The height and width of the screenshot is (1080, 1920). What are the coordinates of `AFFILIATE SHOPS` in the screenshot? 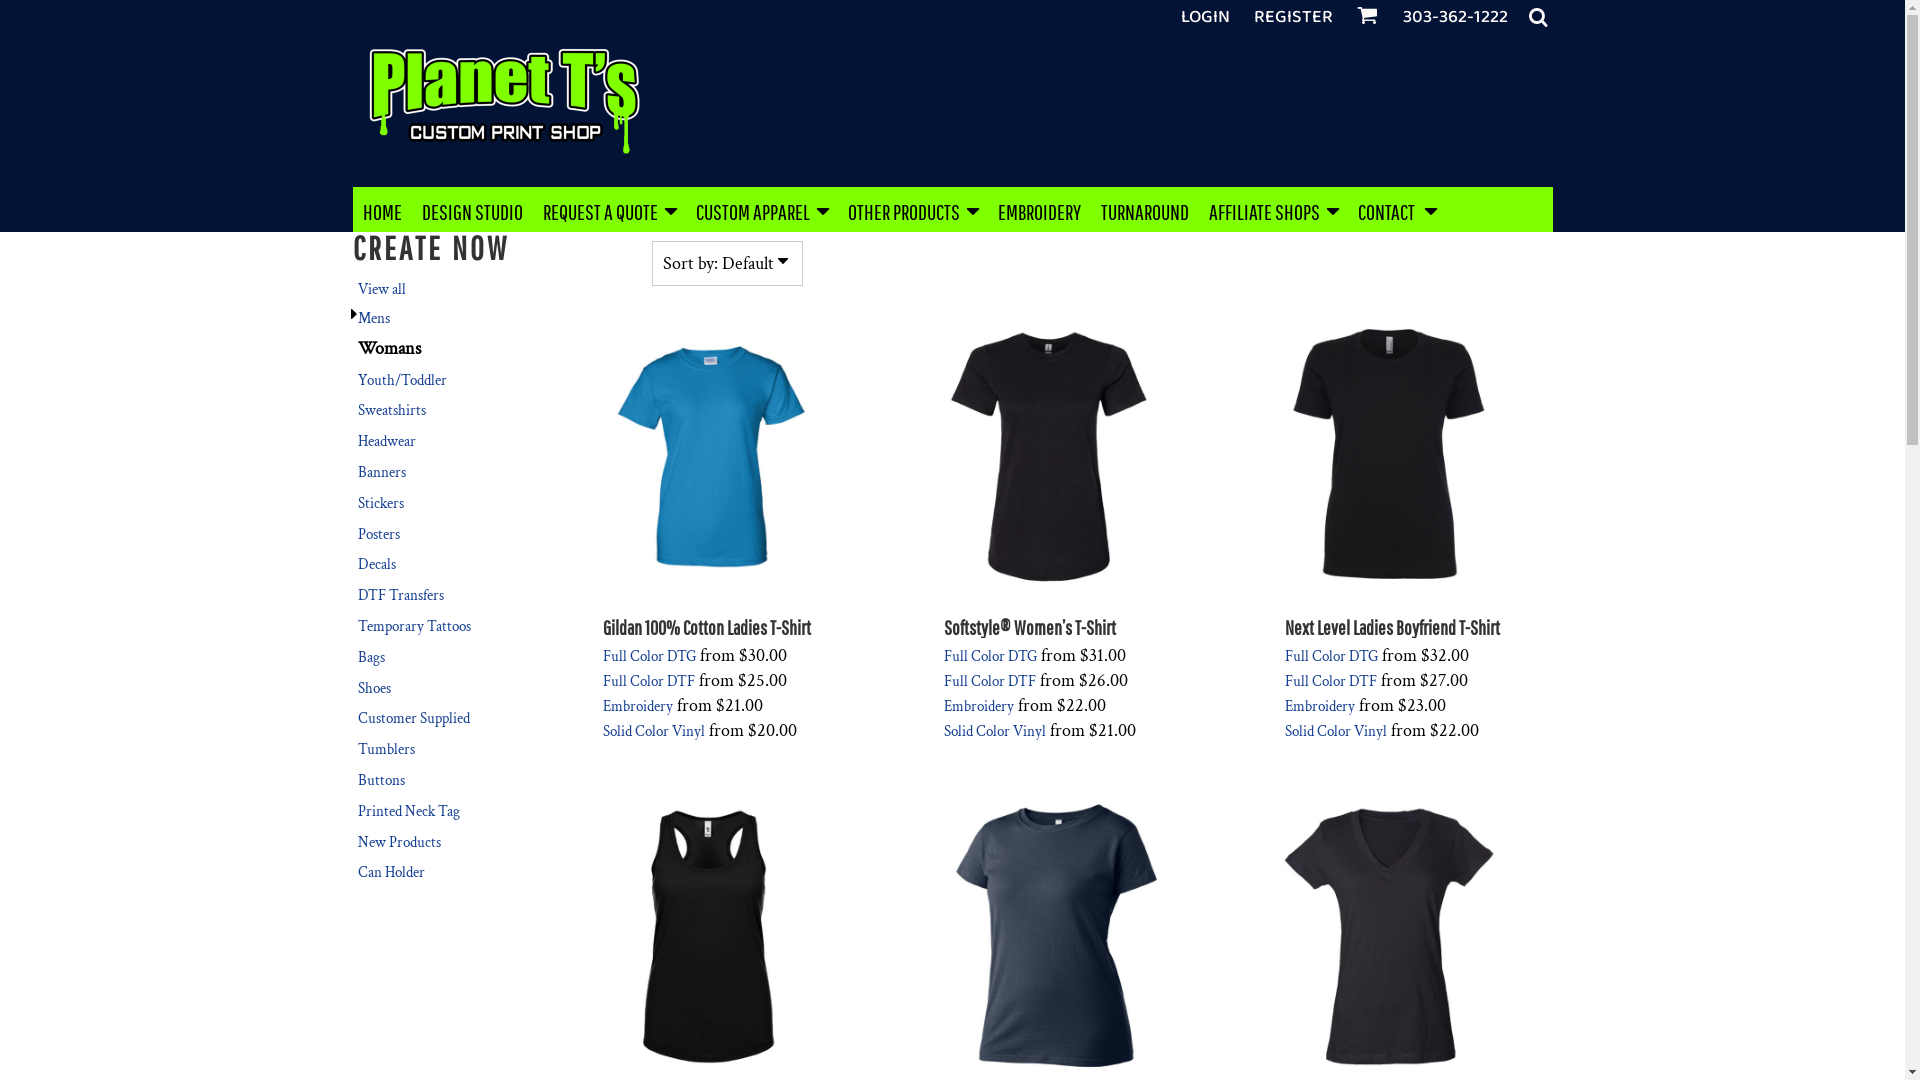 It's located at (1272, 210).